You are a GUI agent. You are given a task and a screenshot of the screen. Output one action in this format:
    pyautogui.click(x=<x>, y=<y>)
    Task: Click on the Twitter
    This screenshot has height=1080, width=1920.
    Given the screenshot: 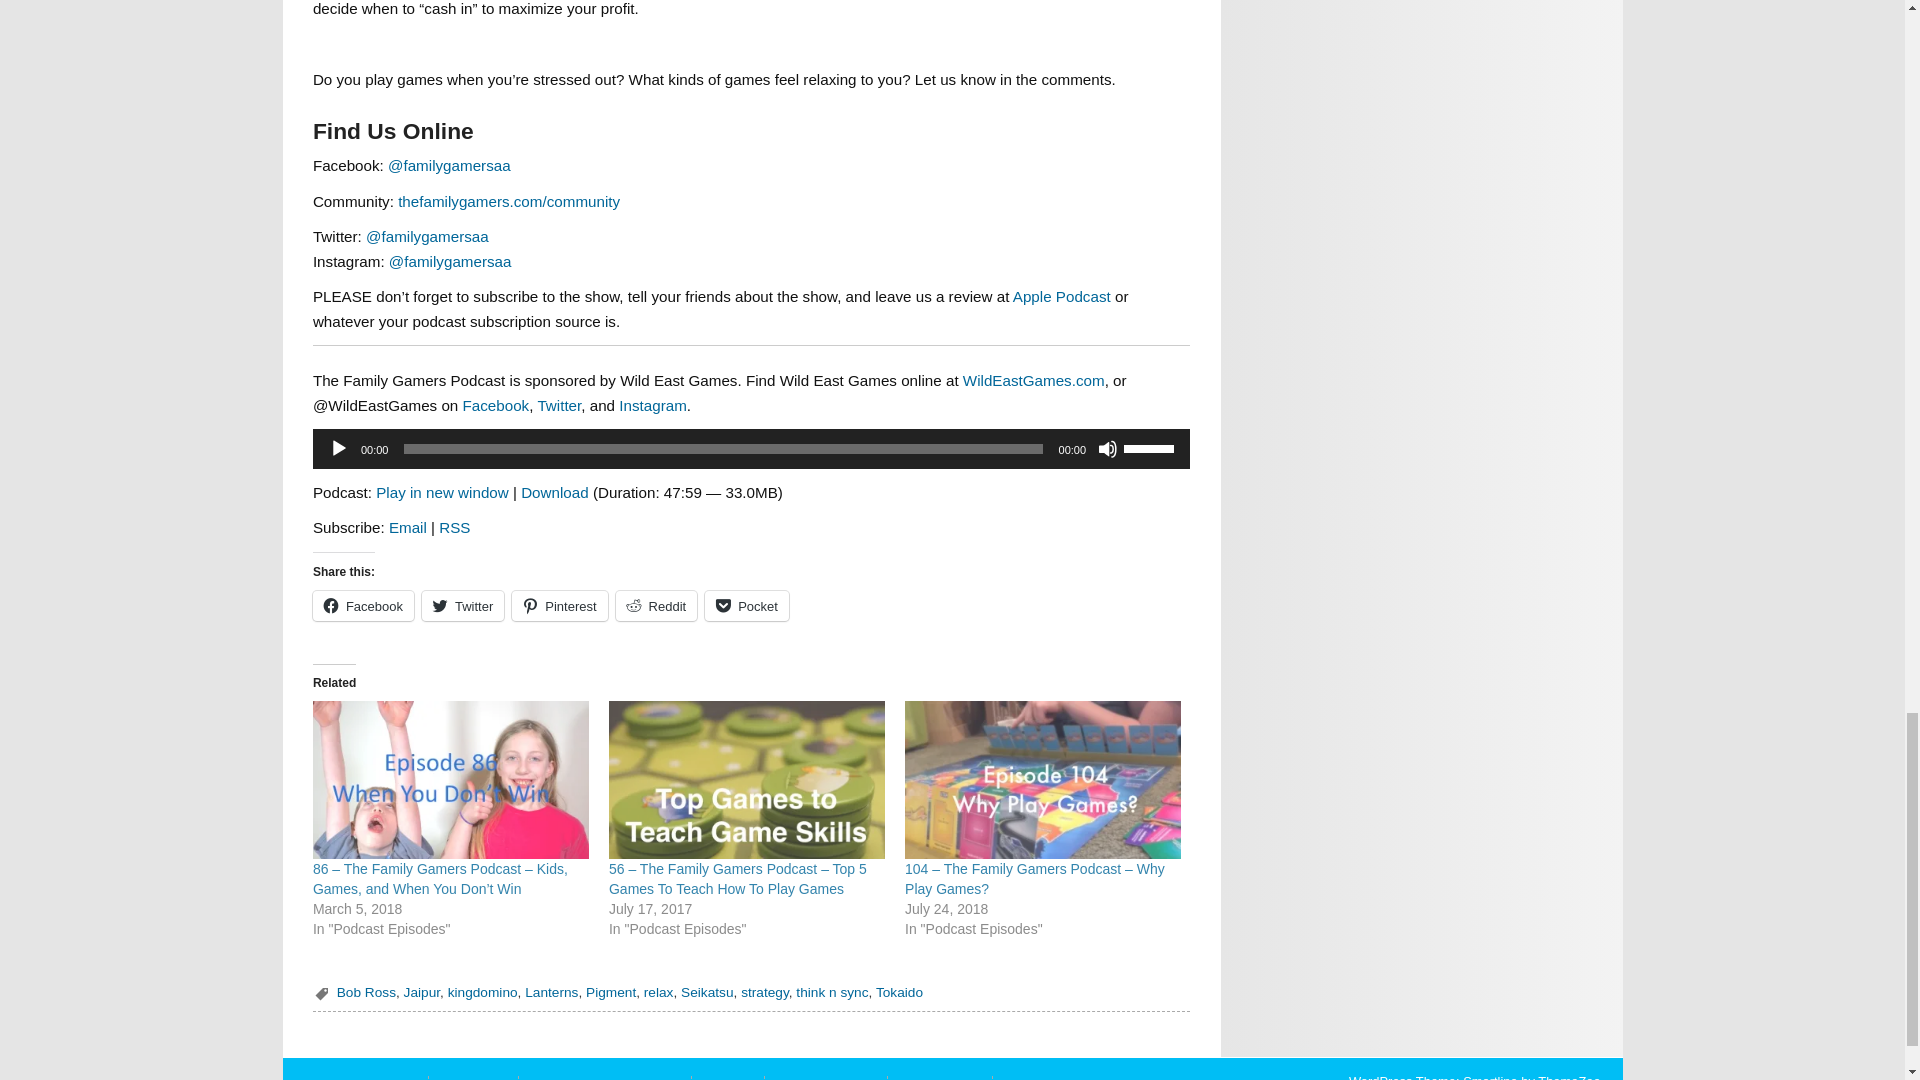 What is the action you would take?
    pyautogui.click(x=559, y=405)
    